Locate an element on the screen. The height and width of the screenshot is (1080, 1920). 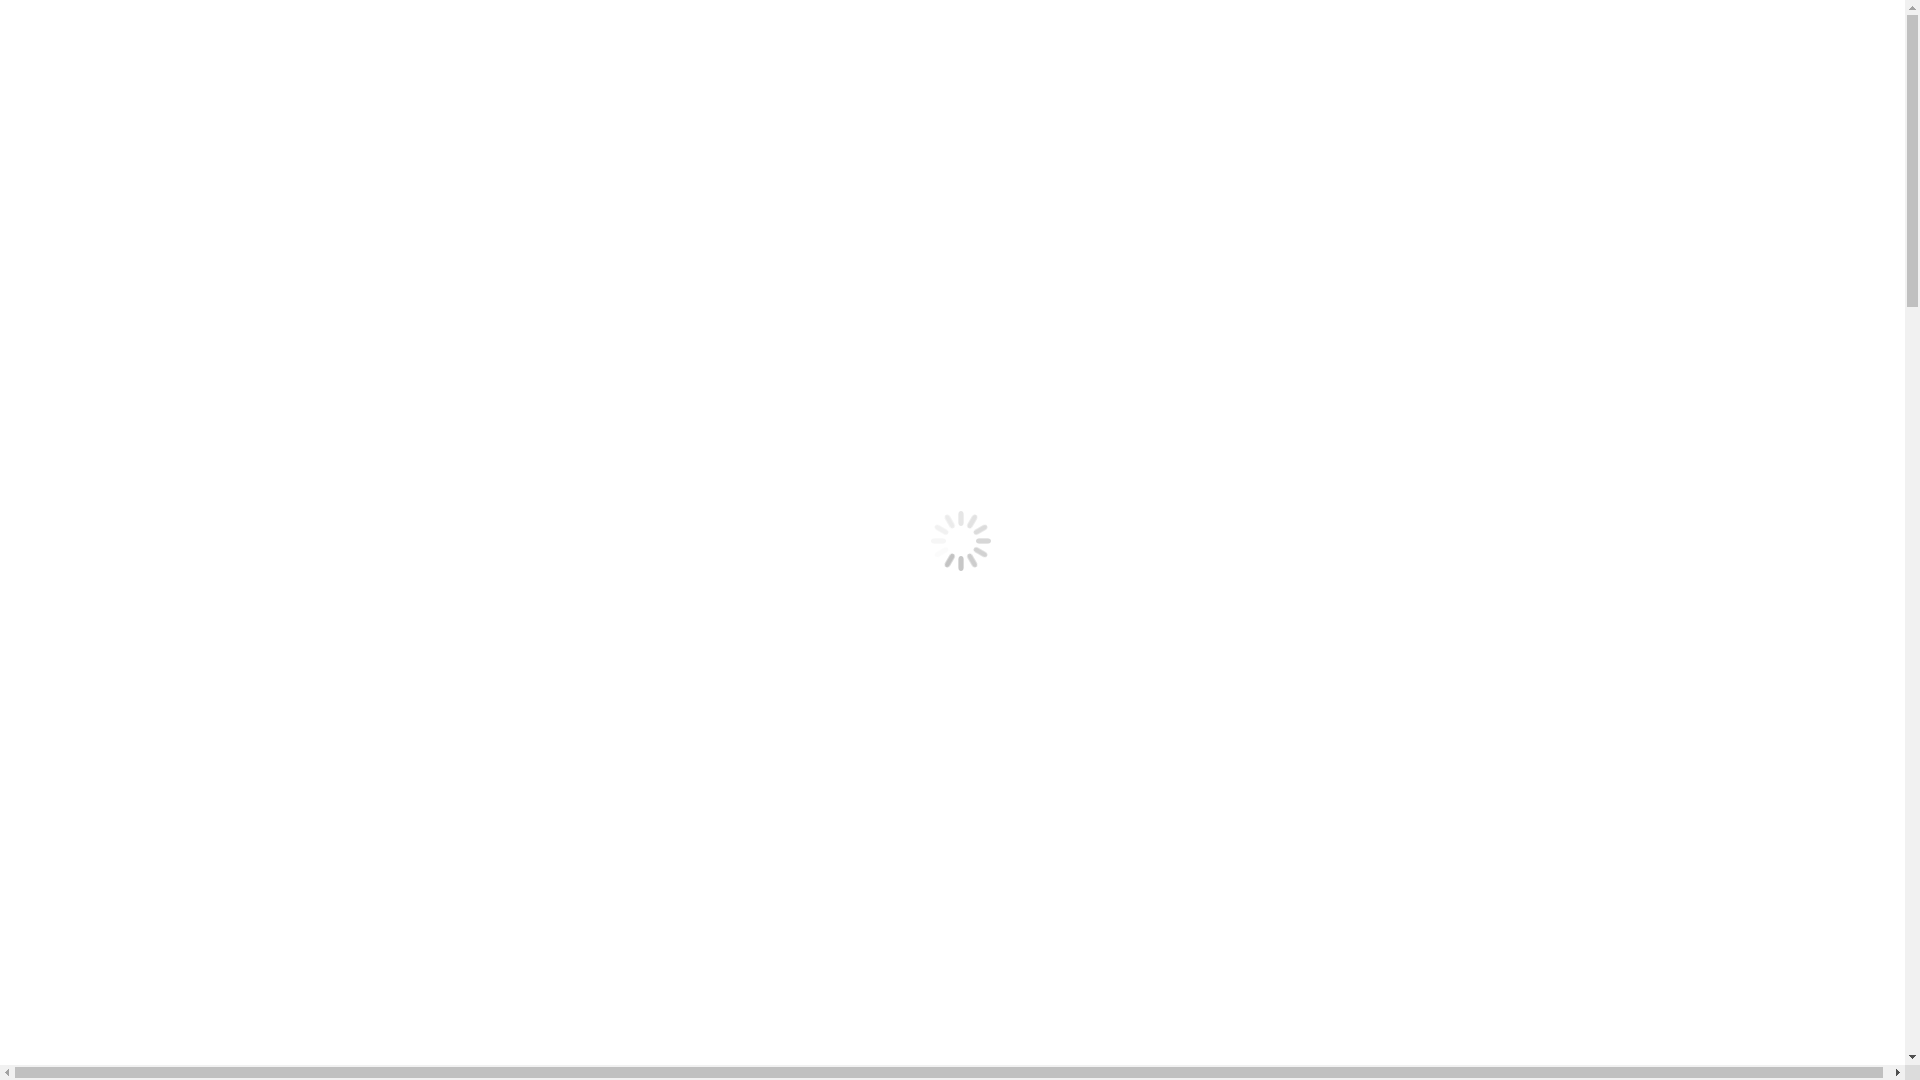
Skip to content is located at coordinates (8, 8).